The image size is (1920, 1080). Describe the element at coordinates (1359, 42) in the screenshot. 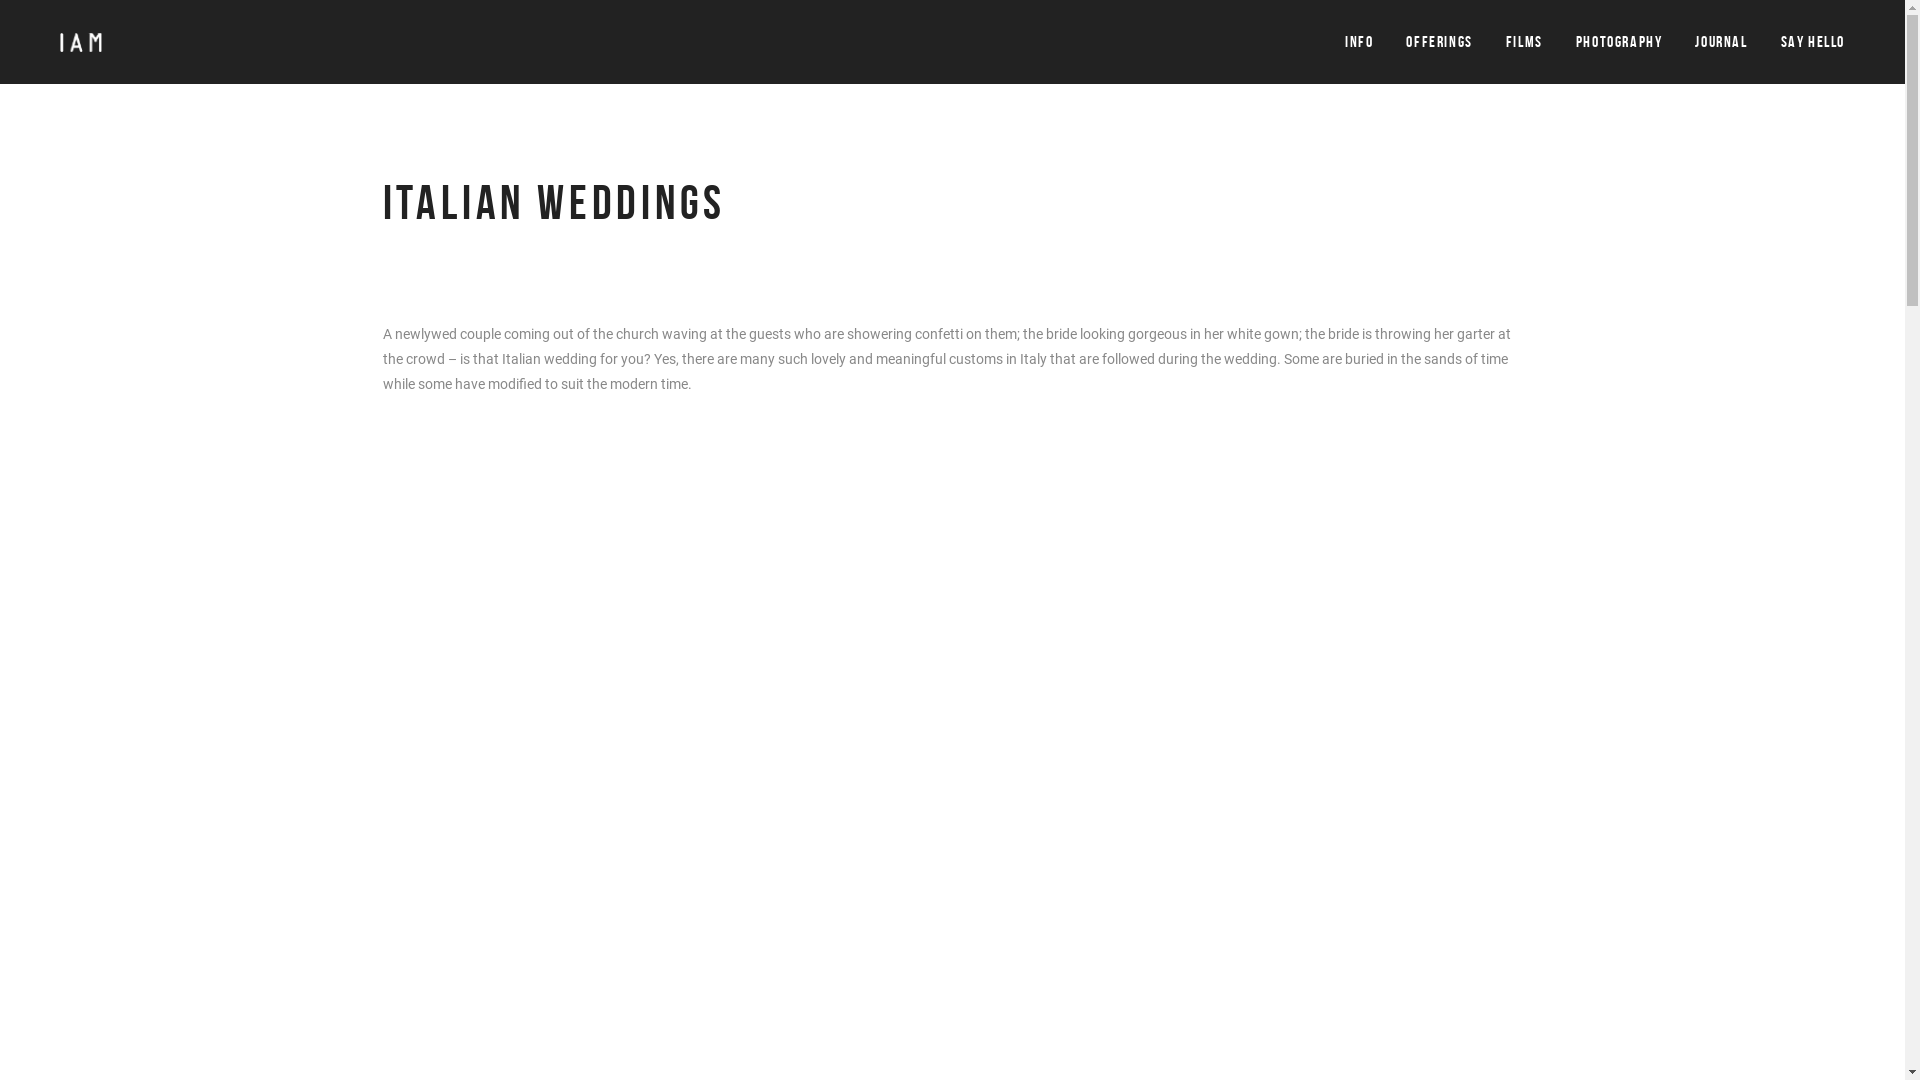

I see `INFO` at that location.